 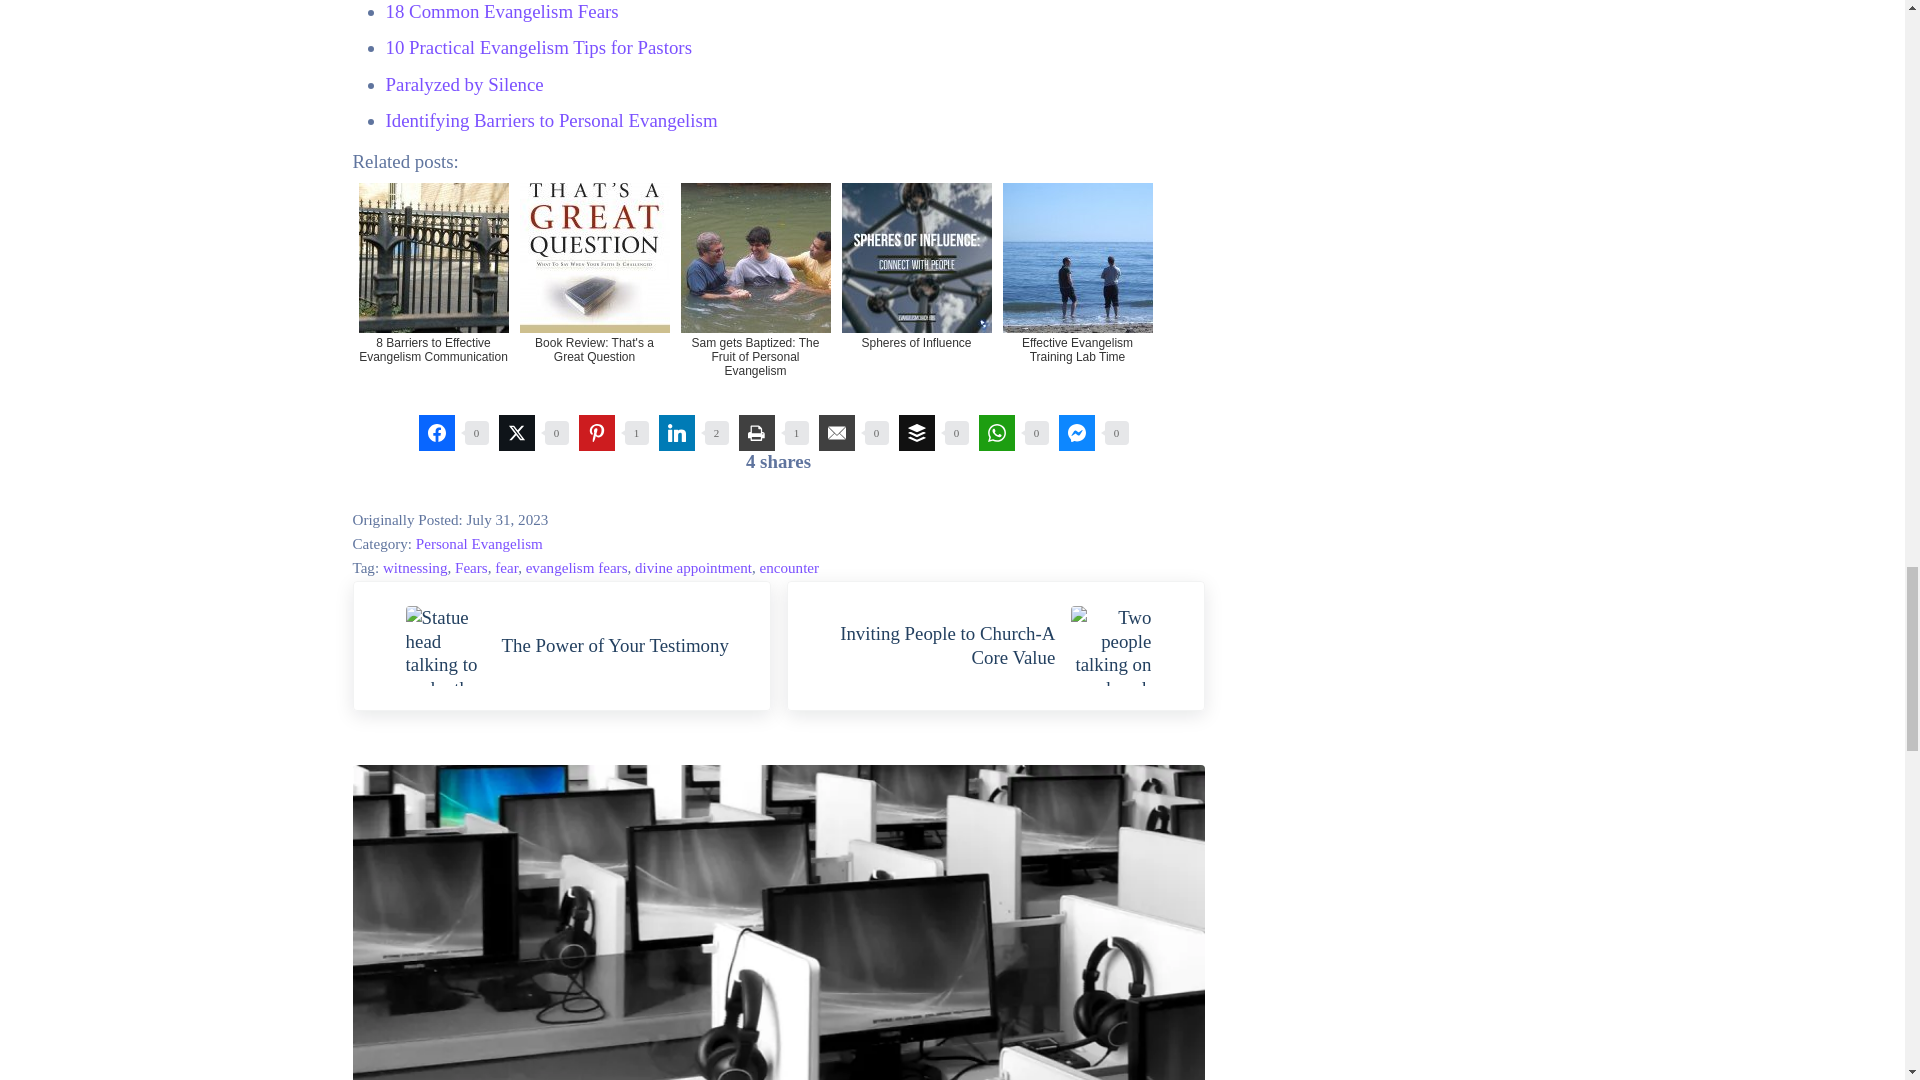 What do you see at coordinates (755, 432) in the screenshot?
I see `Share on Print` at bounding box center [755, 432].